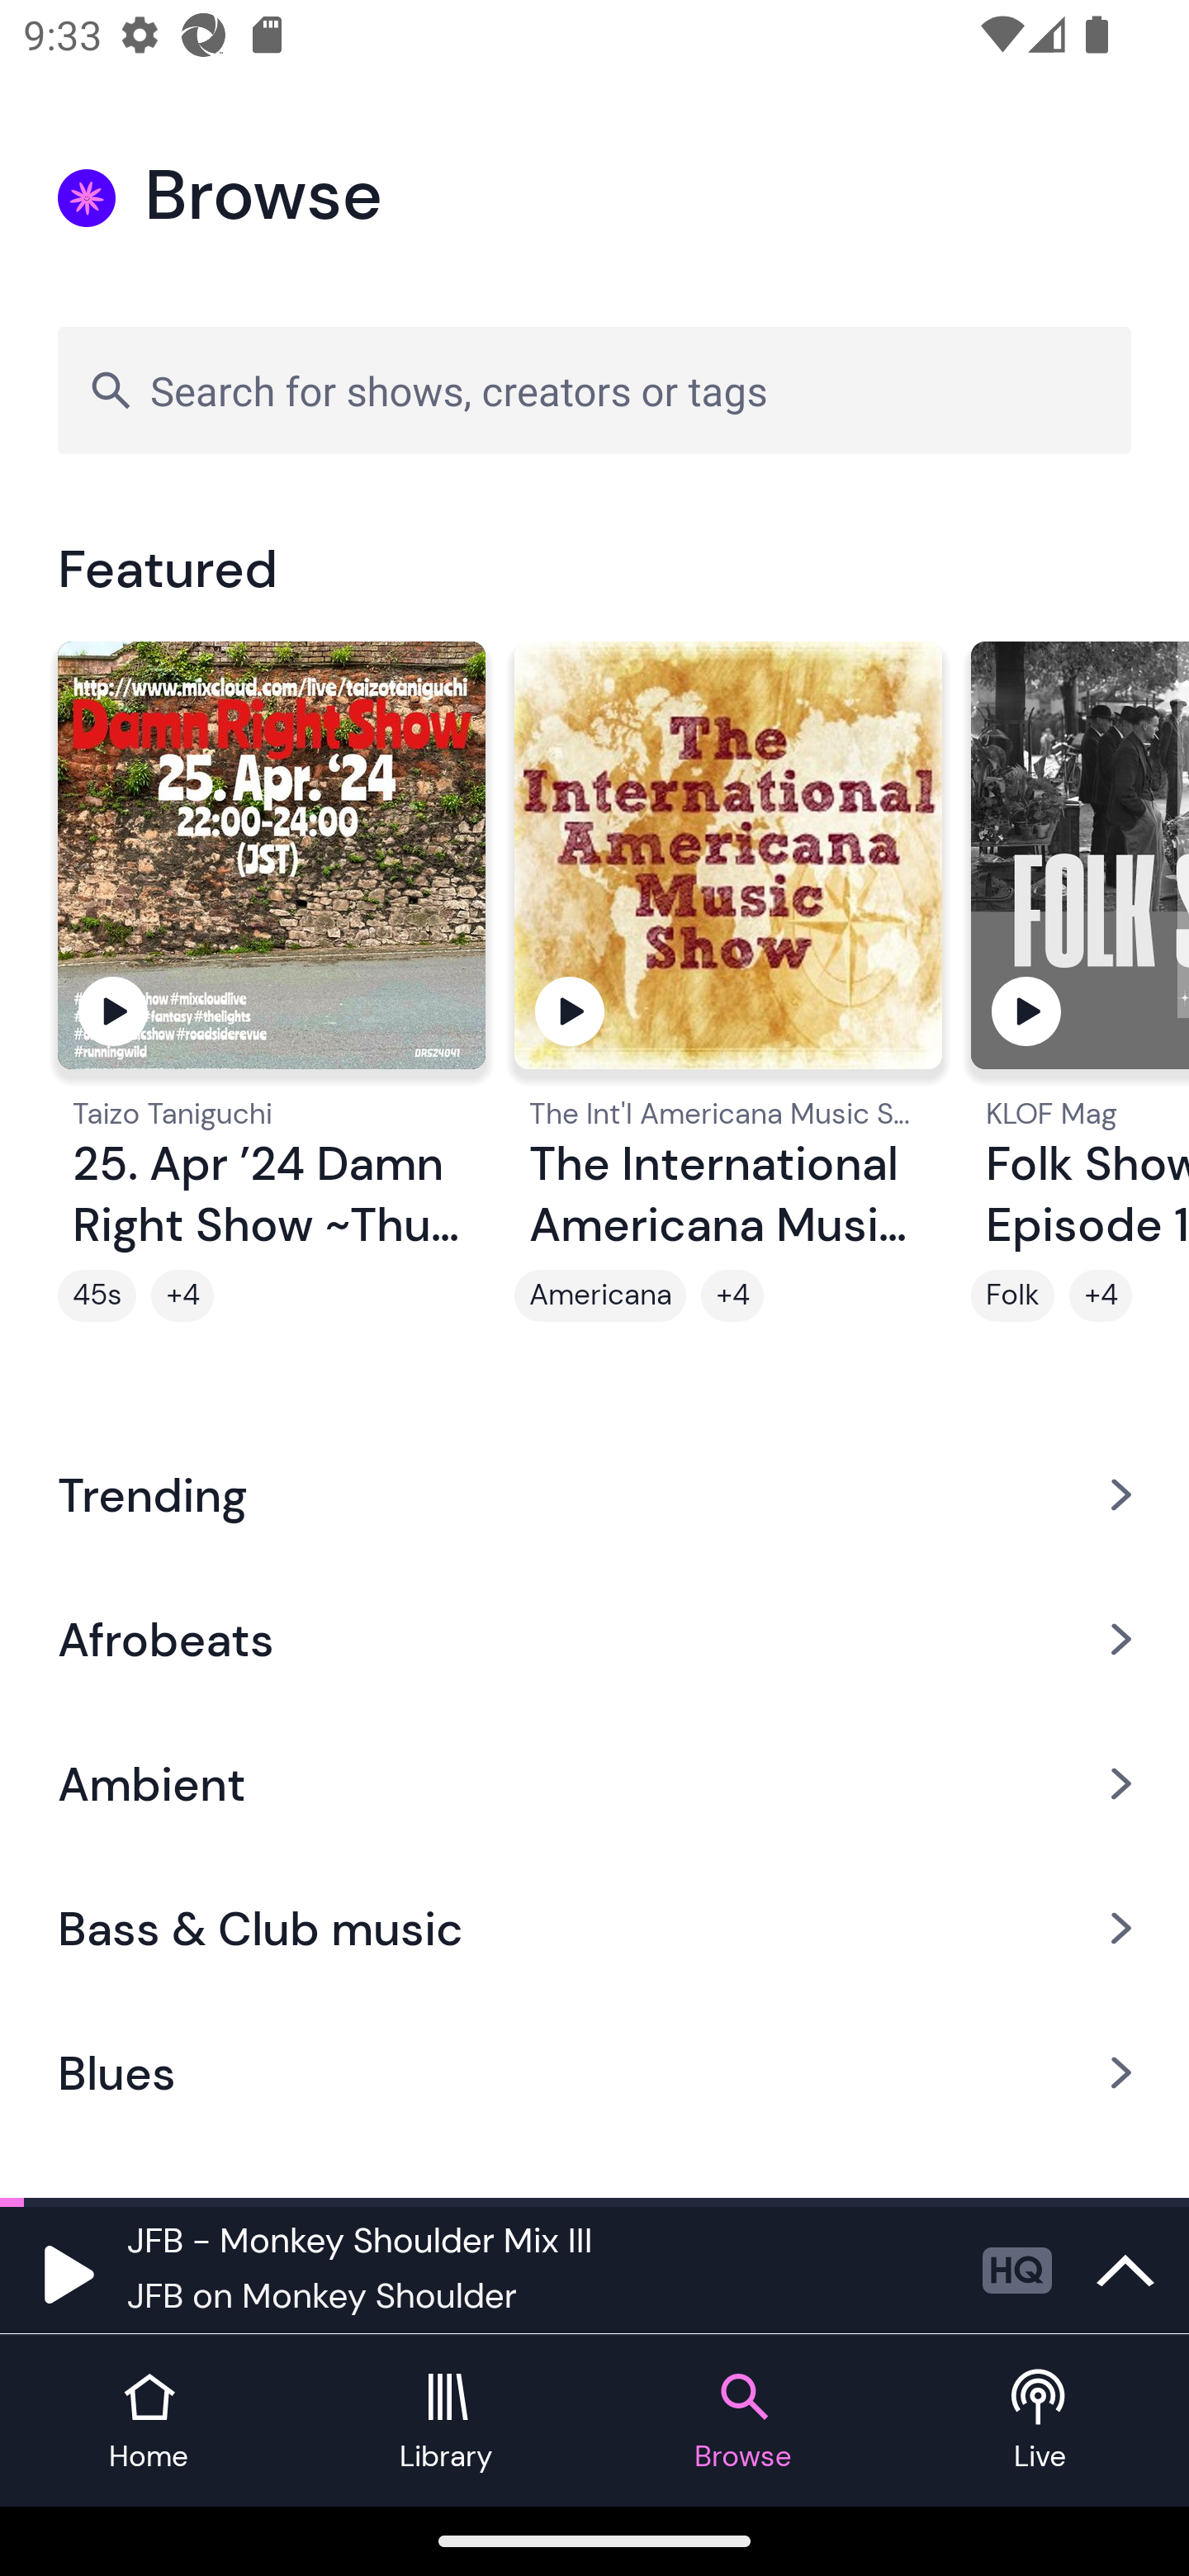 Image resolution: width=1189 pixels, height=2576 pixels. Describe the element at coordinates (594, 1783) in the screenshot. I see `Ambient` at that location.